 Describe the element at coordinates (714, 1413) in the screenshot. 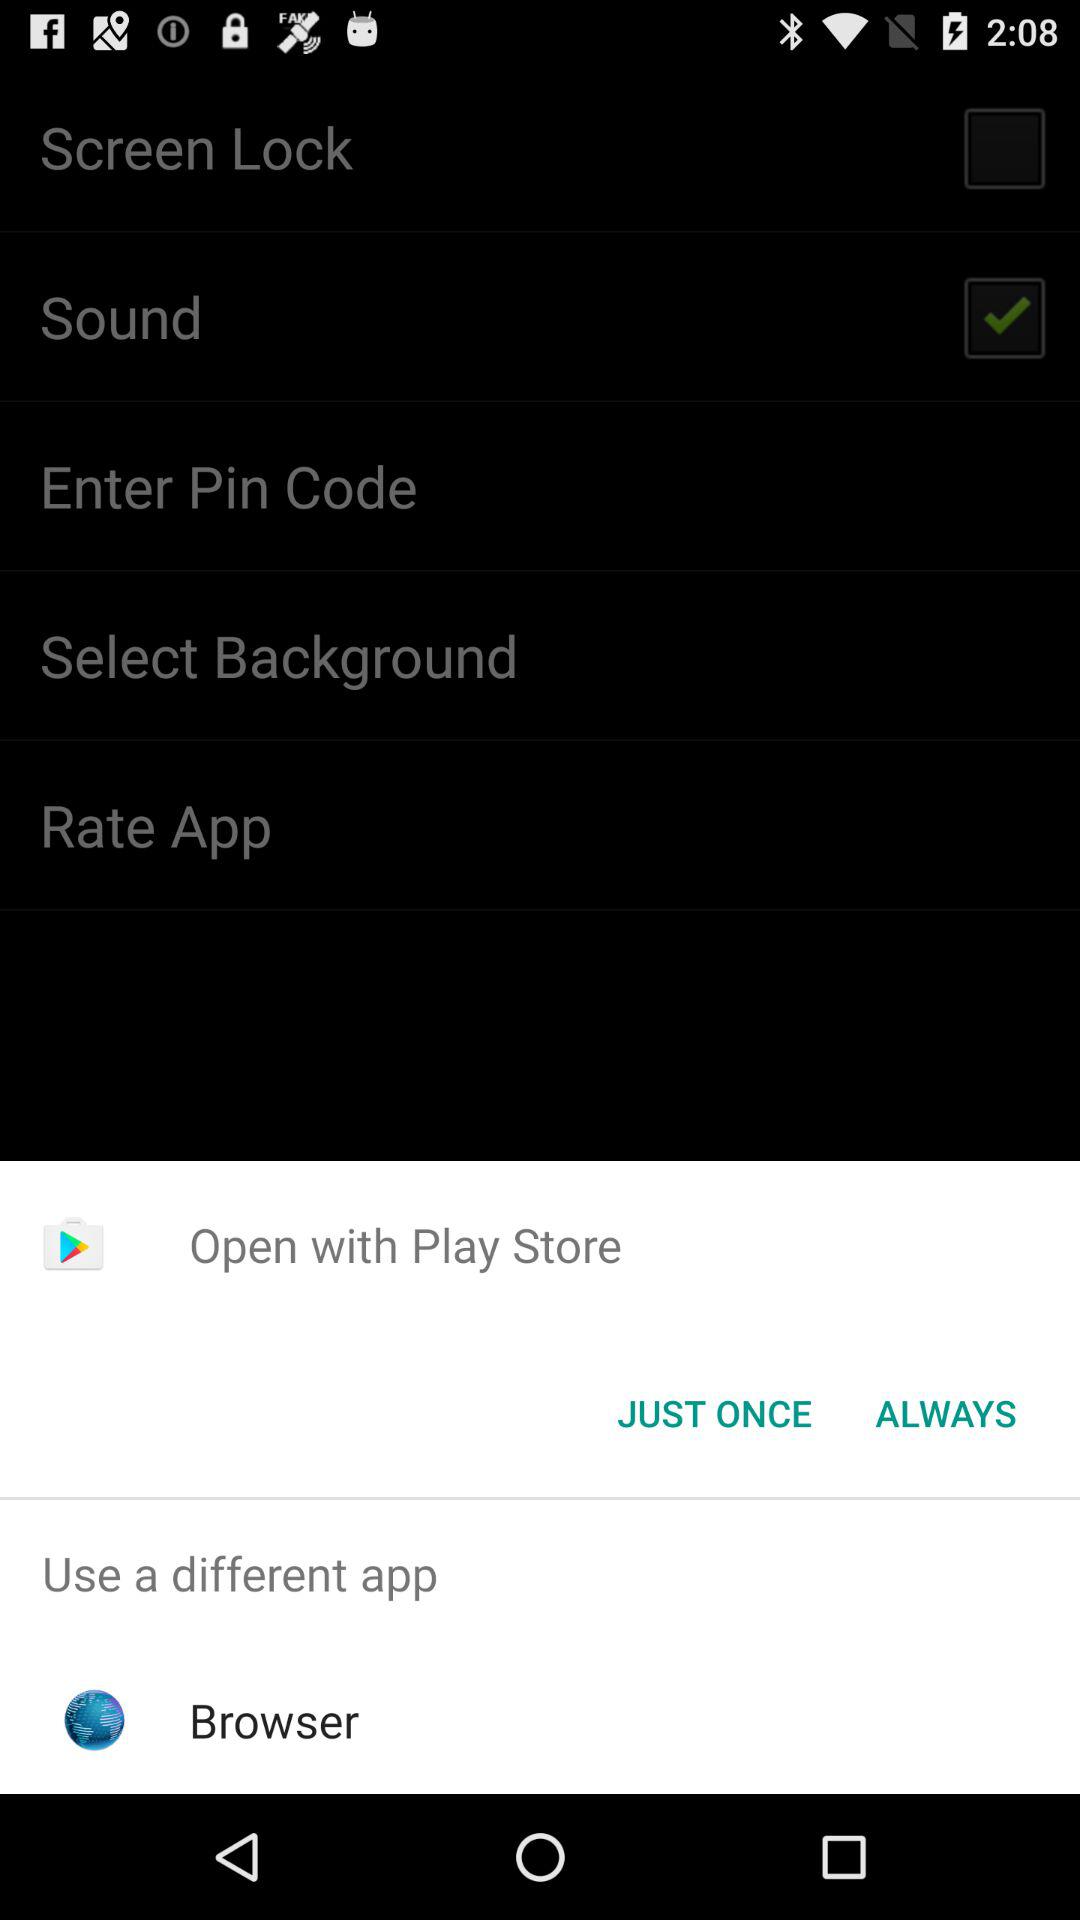

I see `turn on the just once button` at that location.